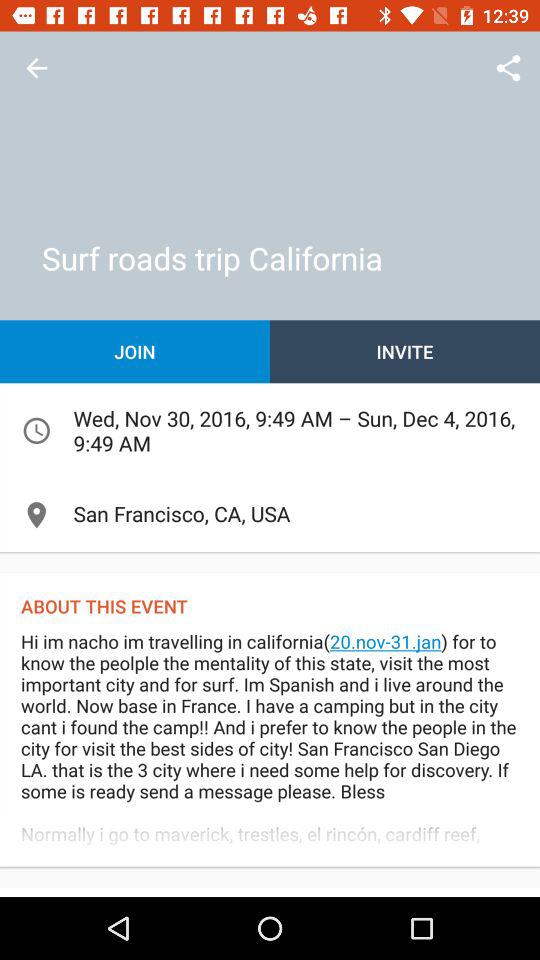 This screenshot has height=960, width=540. What do you see at coordinates (508, 68) in the screenshot?
I see `click icon at the top right corner` at bounding box center [508, 68].